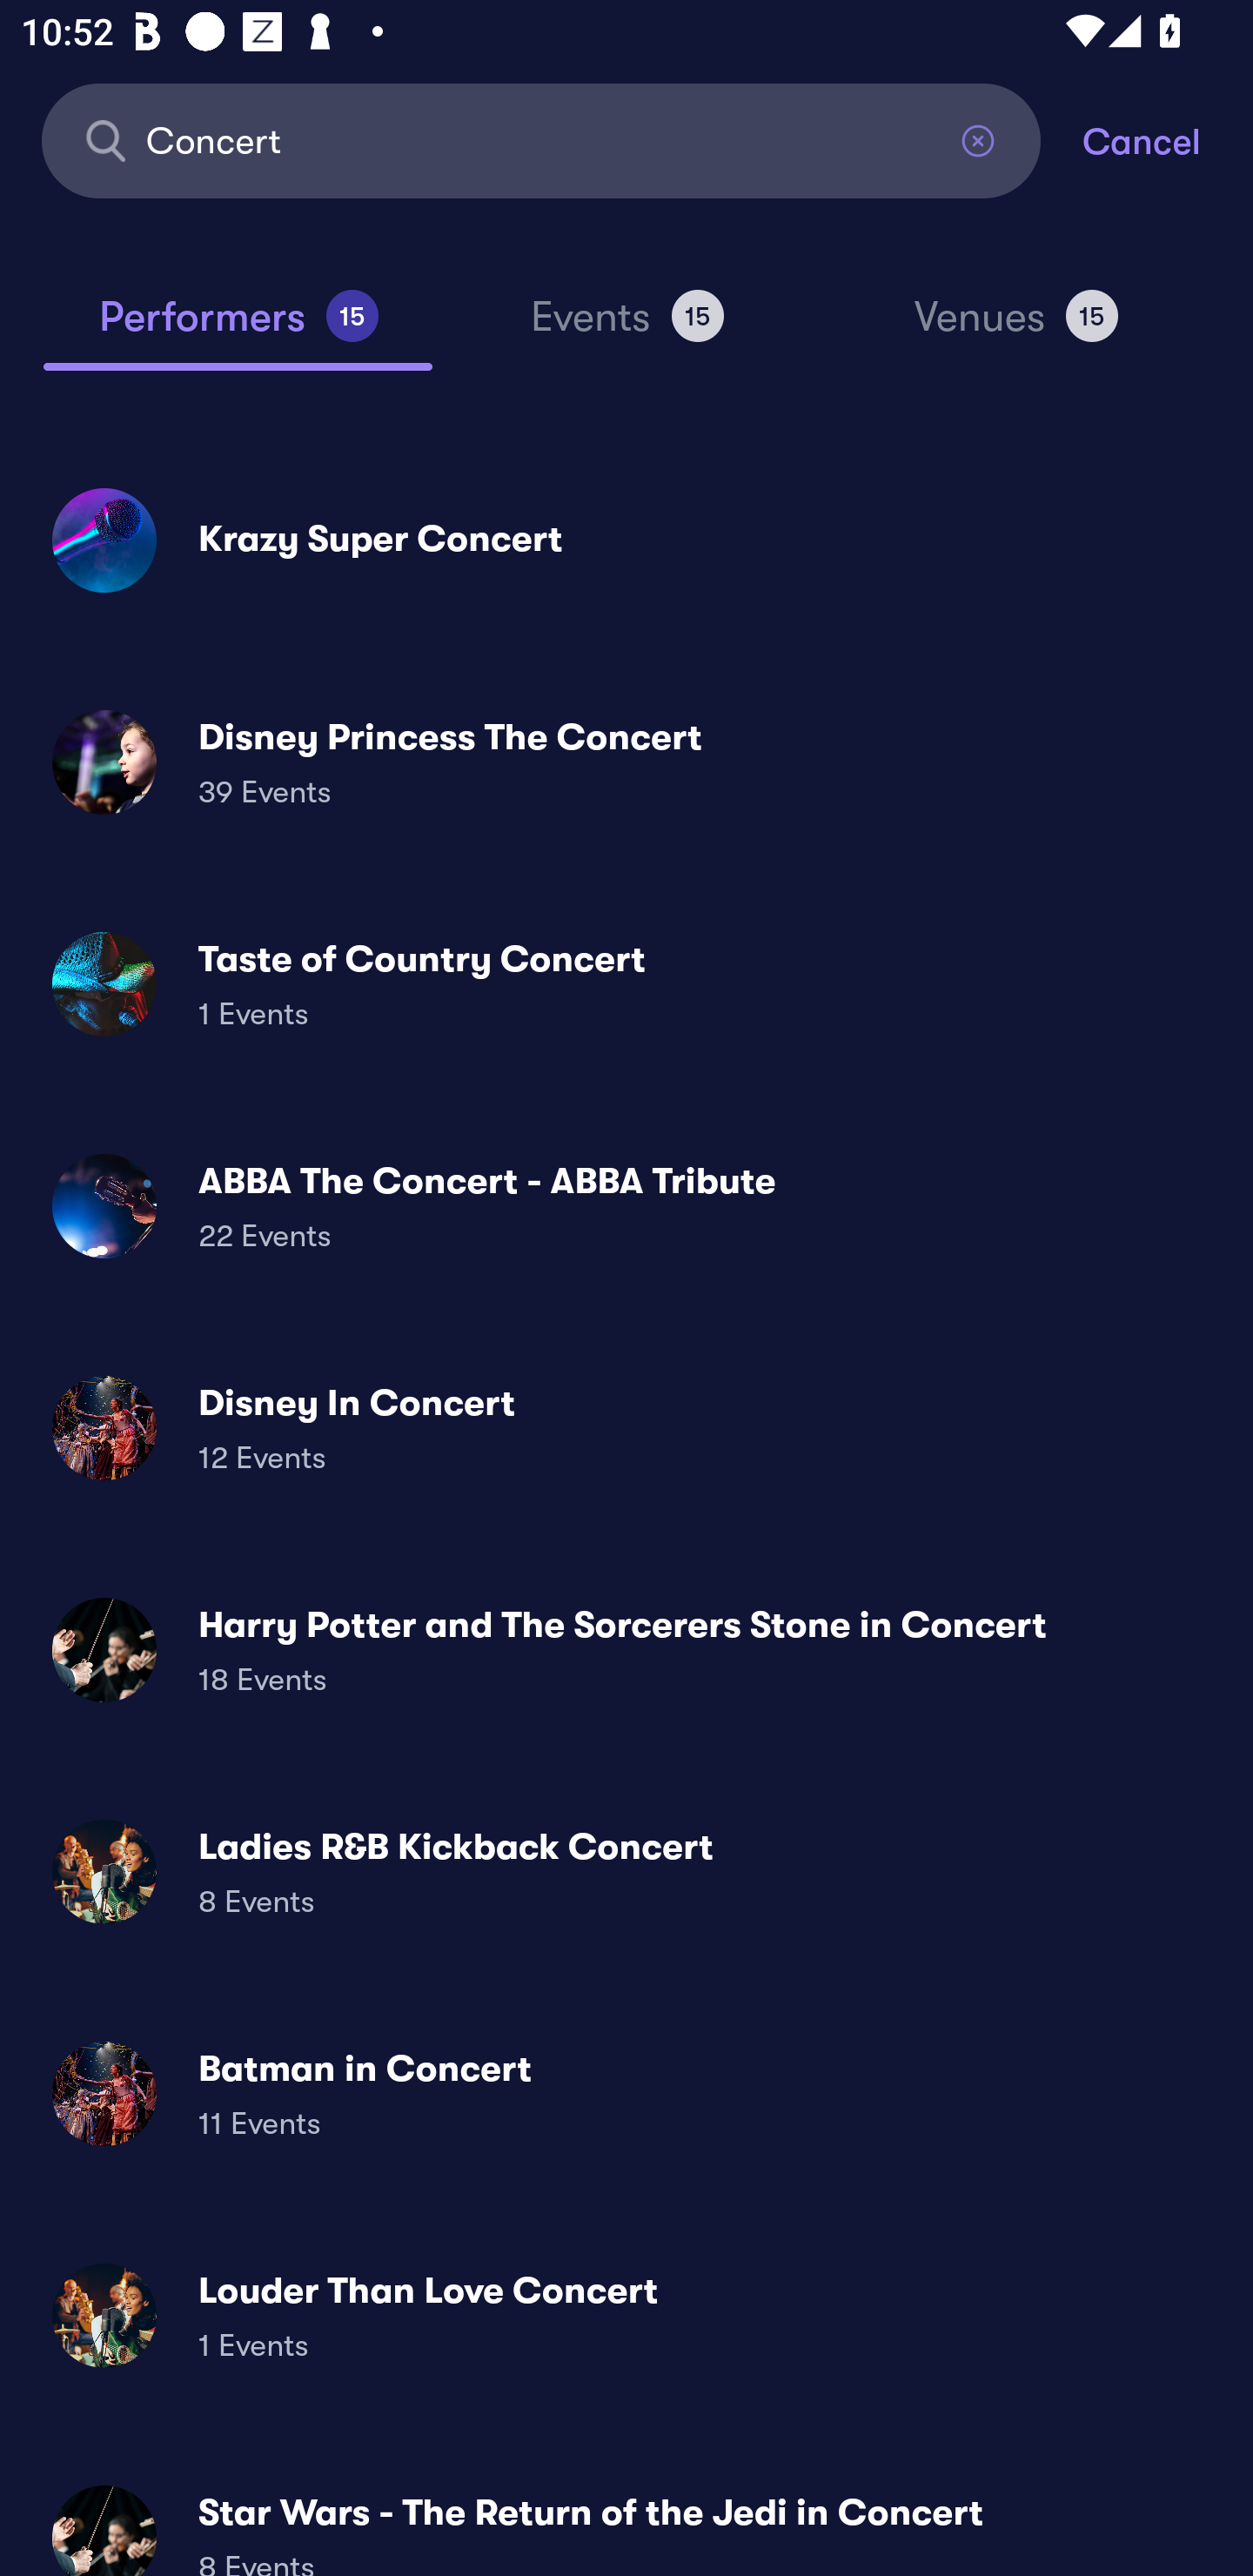  I want to click on Krazy Super Concert, so click(626, 540).